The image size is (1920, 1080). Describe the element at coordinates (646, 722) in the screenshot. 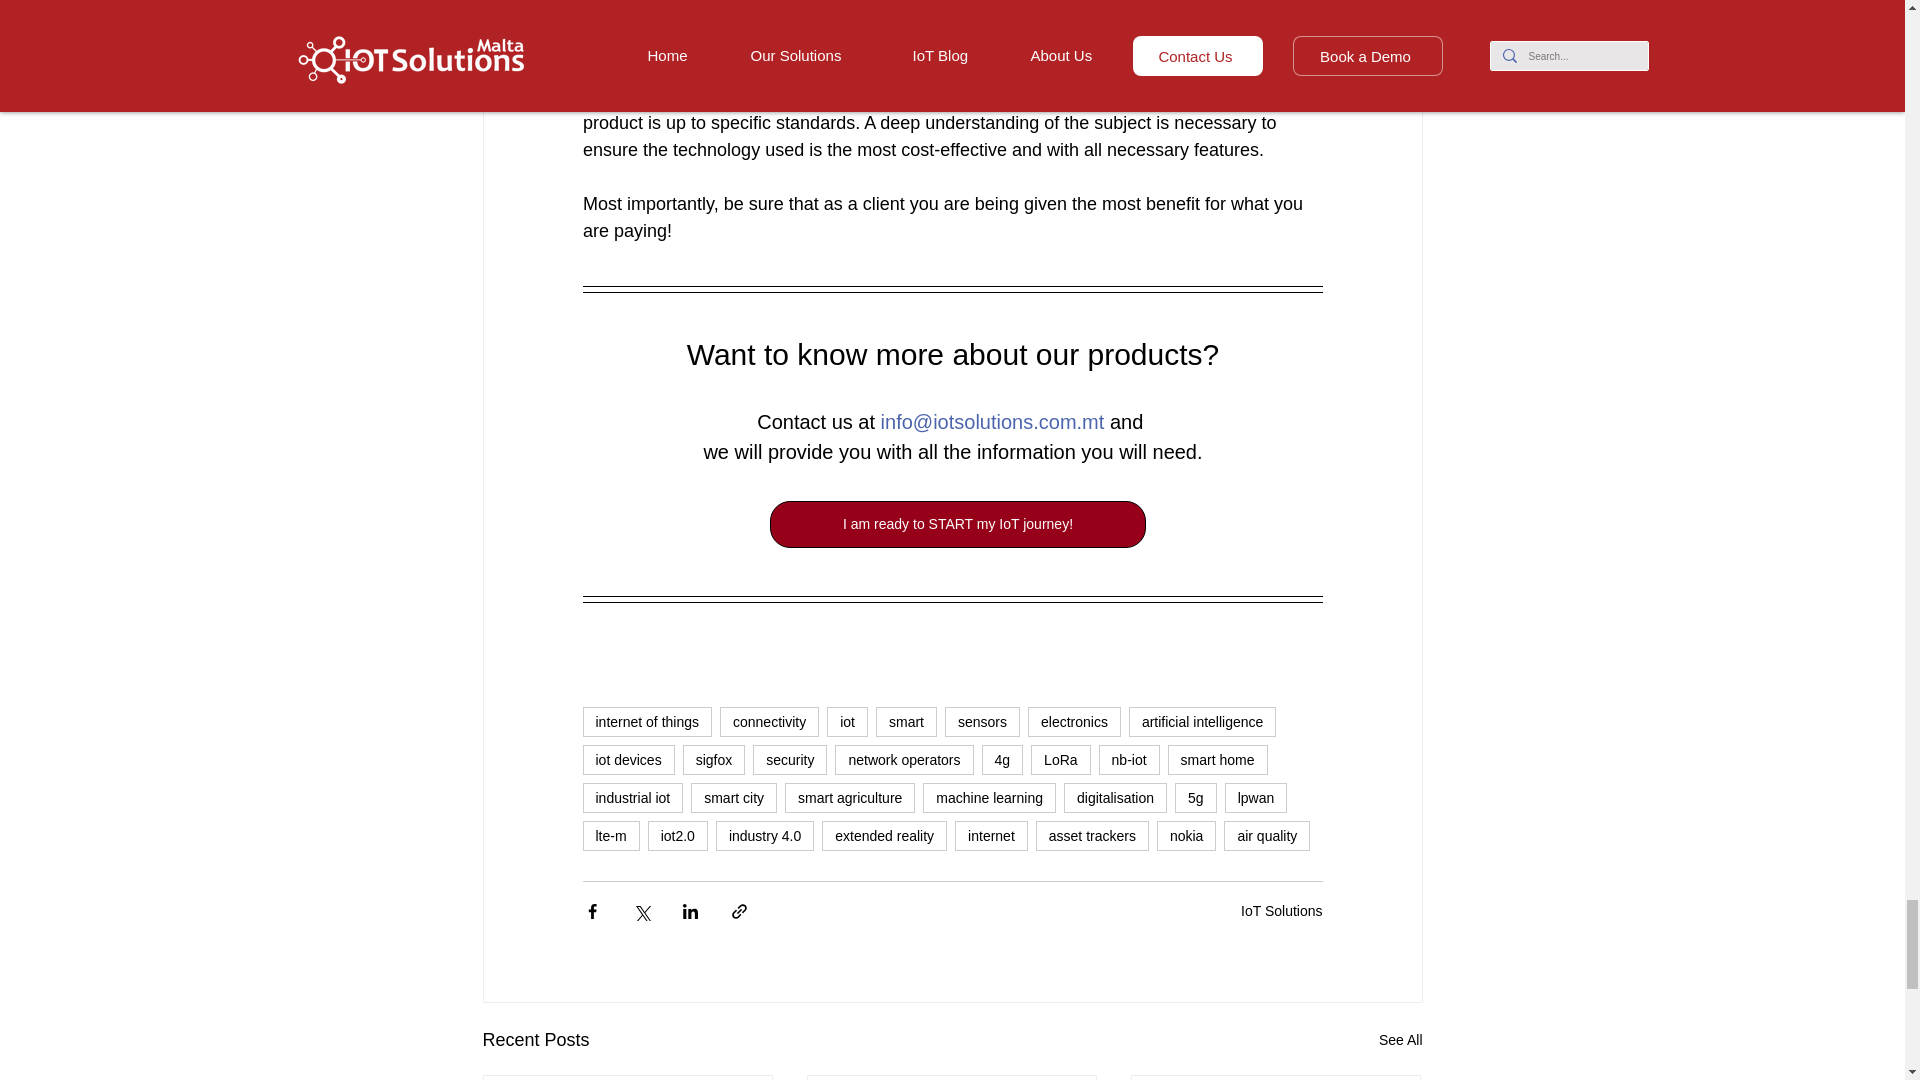

I see `internet of things` at that location.